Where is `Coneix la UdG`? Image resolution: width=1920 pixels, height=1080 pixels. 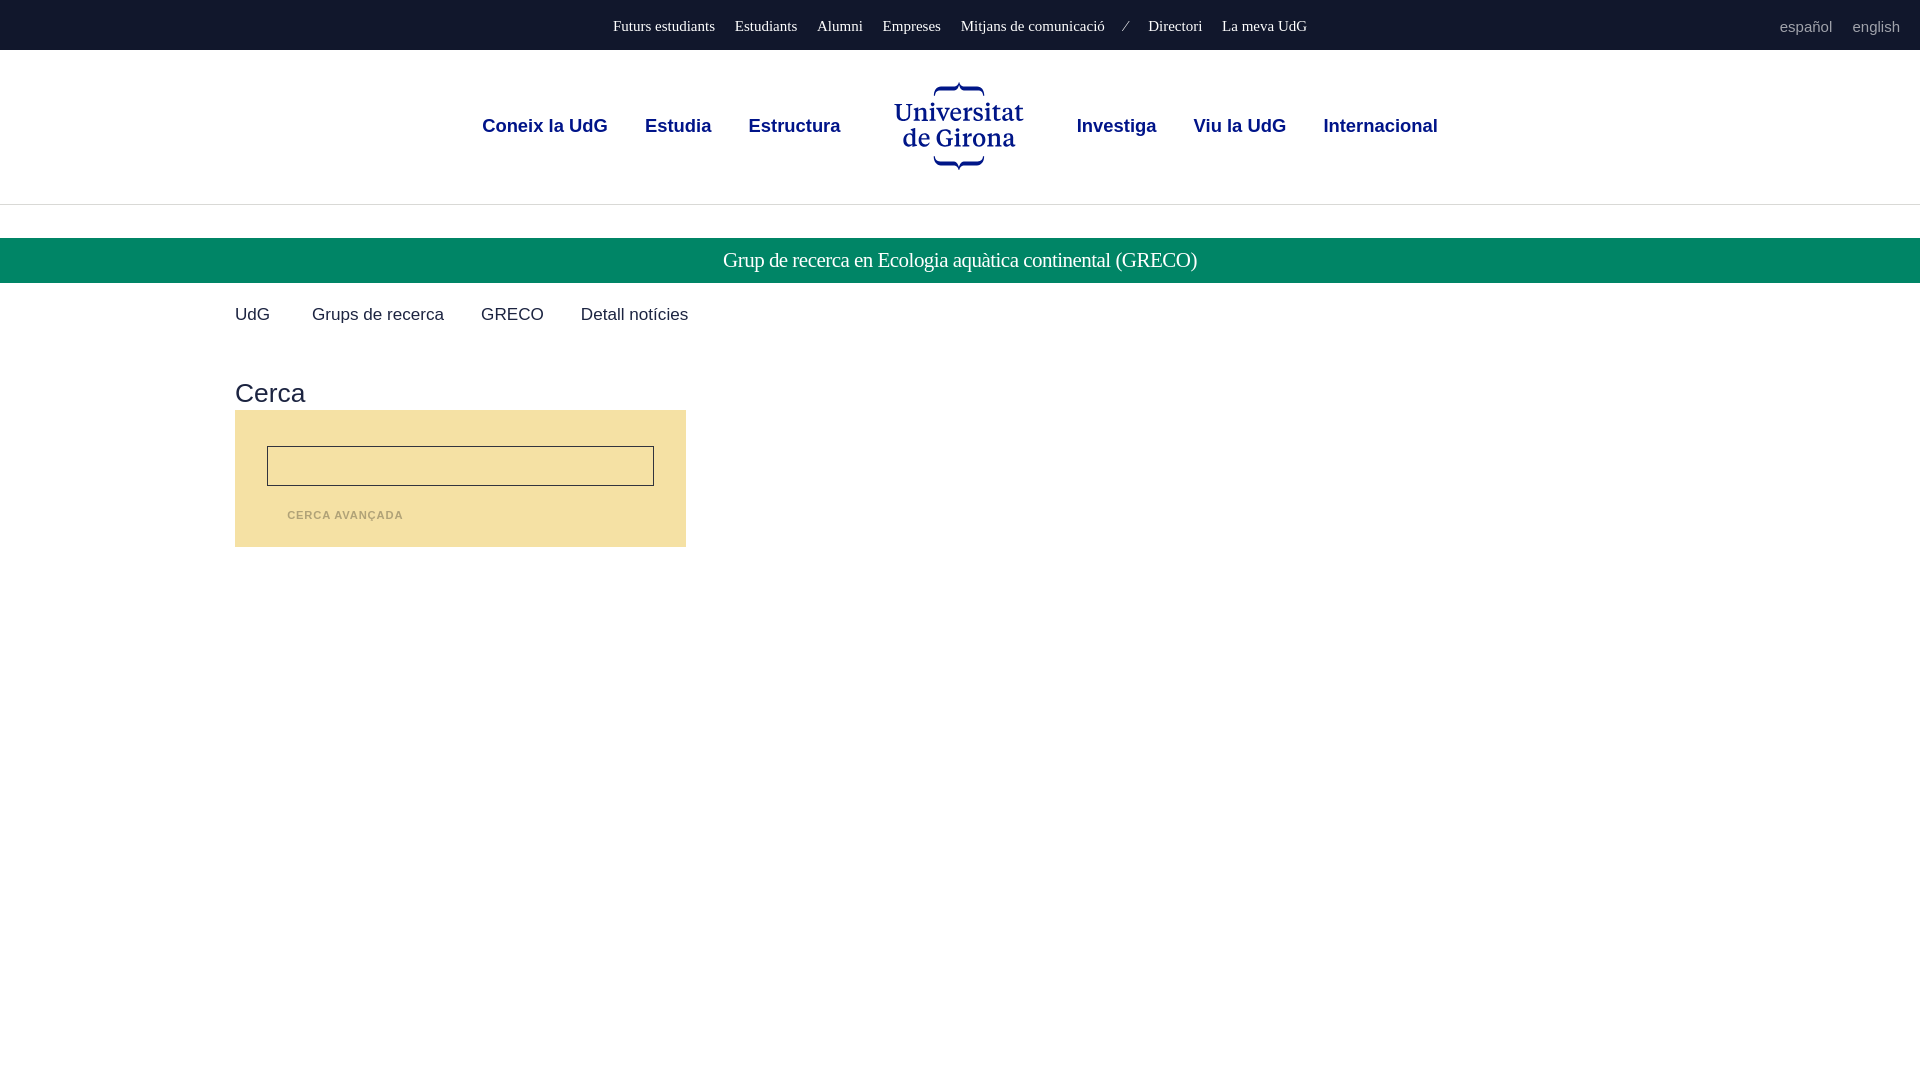 Coneix la UdG is located at coordinates (544, 125).